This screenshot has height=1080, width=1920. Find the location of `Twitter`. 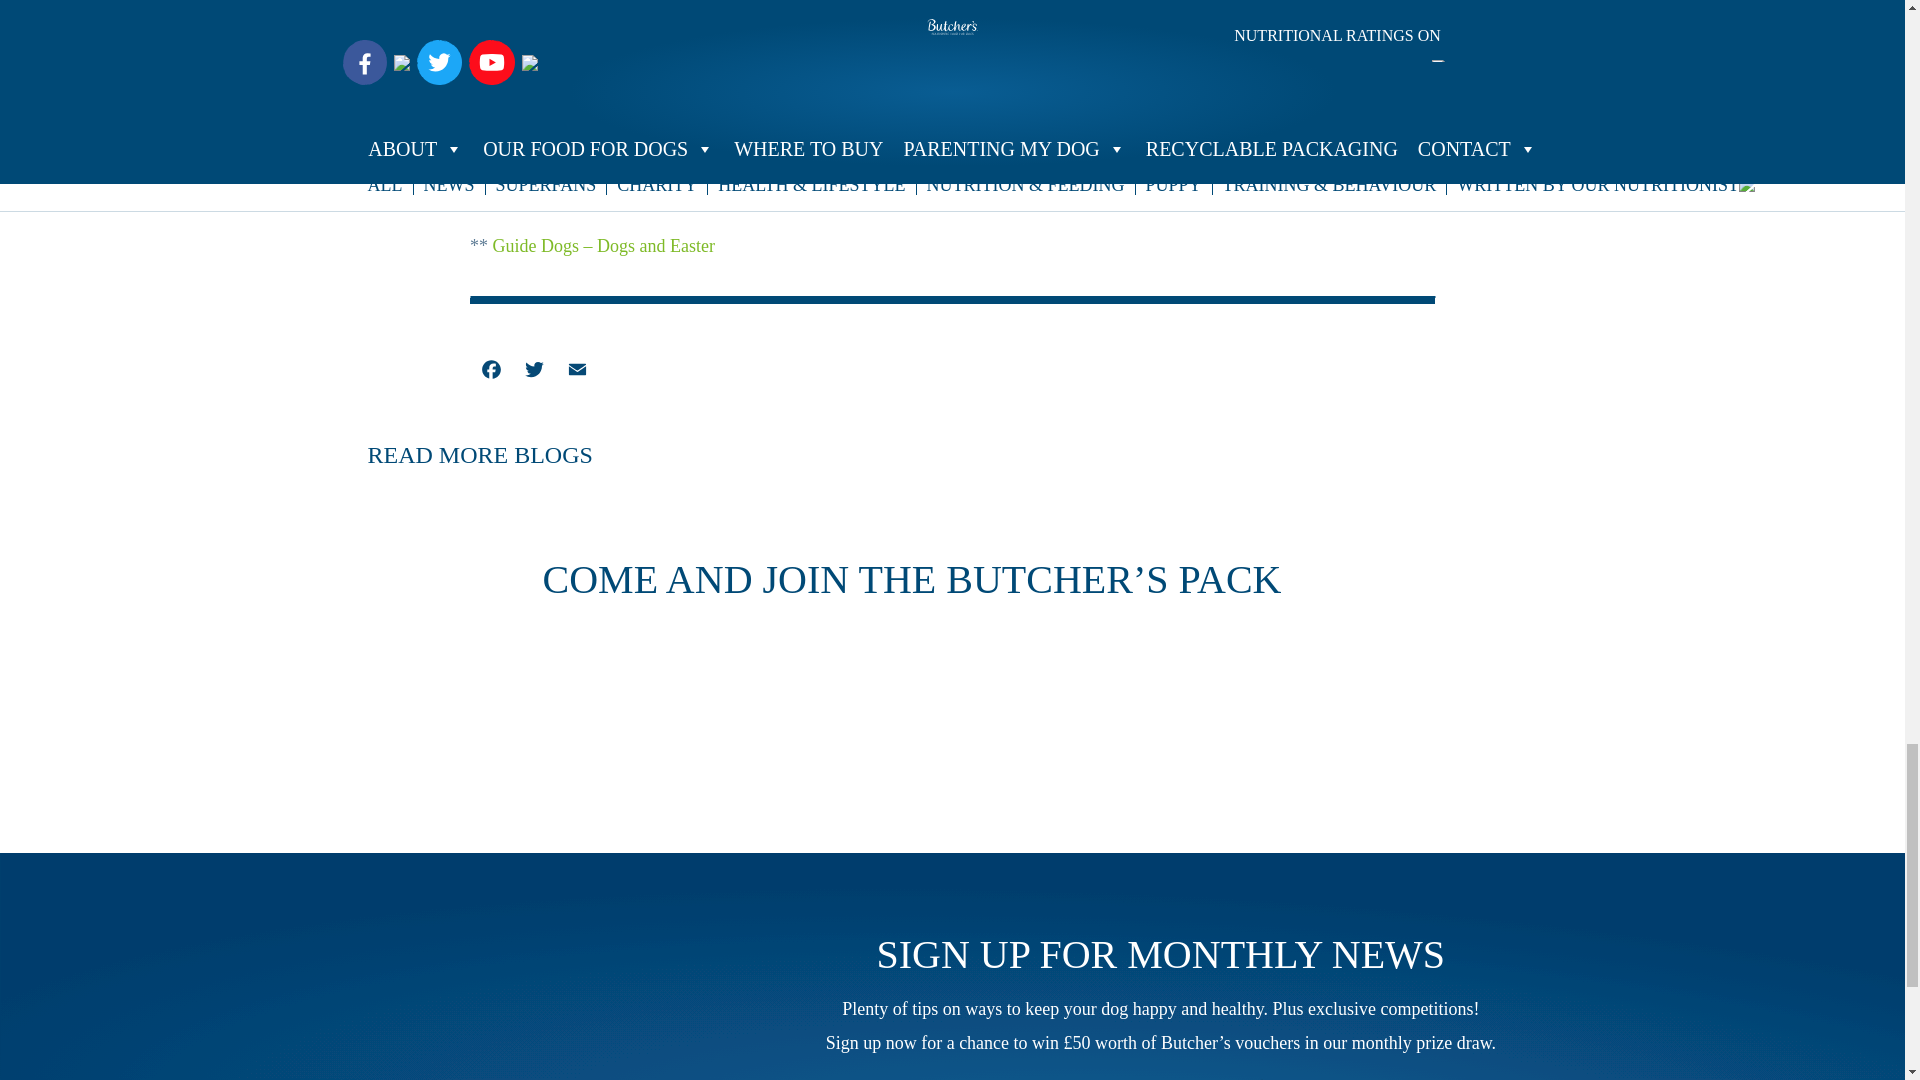

Twitter is located at coordinates (534, 372).